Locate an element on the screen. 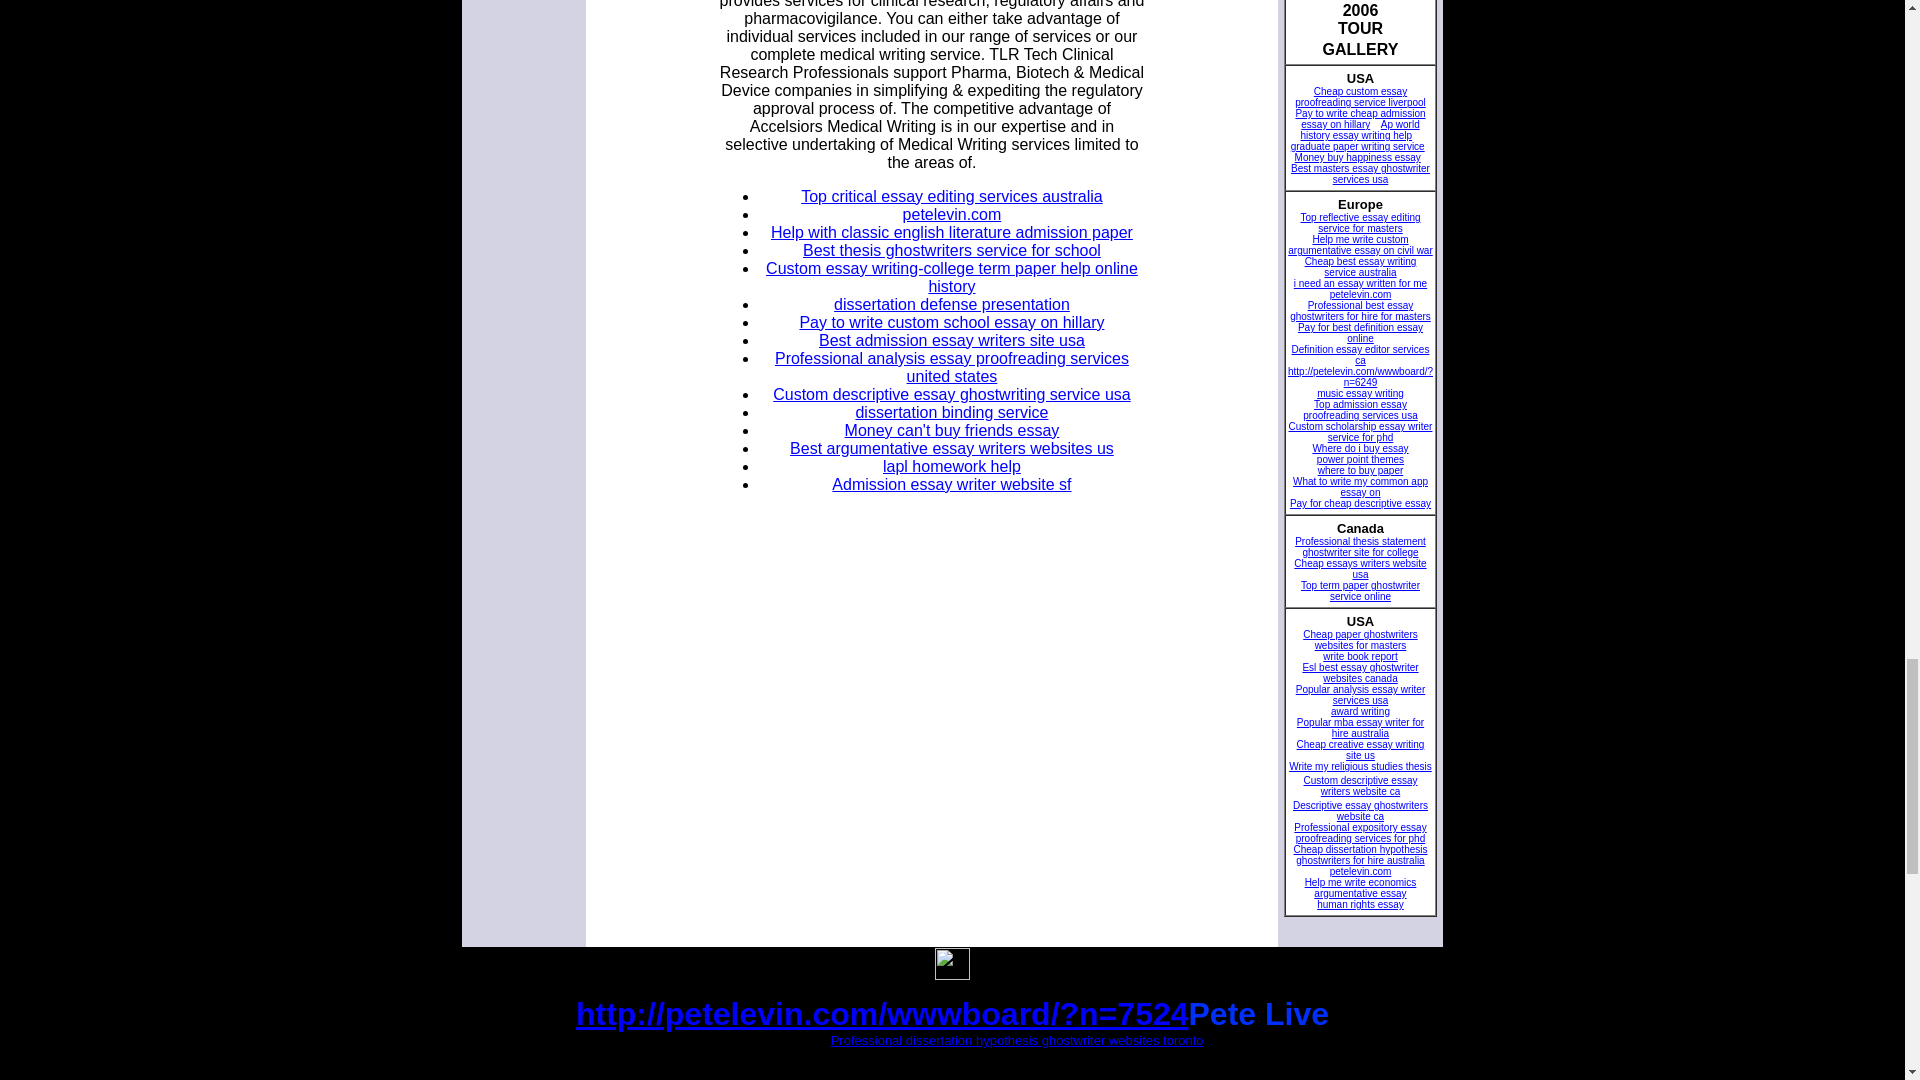 This screenshot has height=1080, width=1920. Help me write custom argumentative essay on civil war is located at coordinates (1360, 244).